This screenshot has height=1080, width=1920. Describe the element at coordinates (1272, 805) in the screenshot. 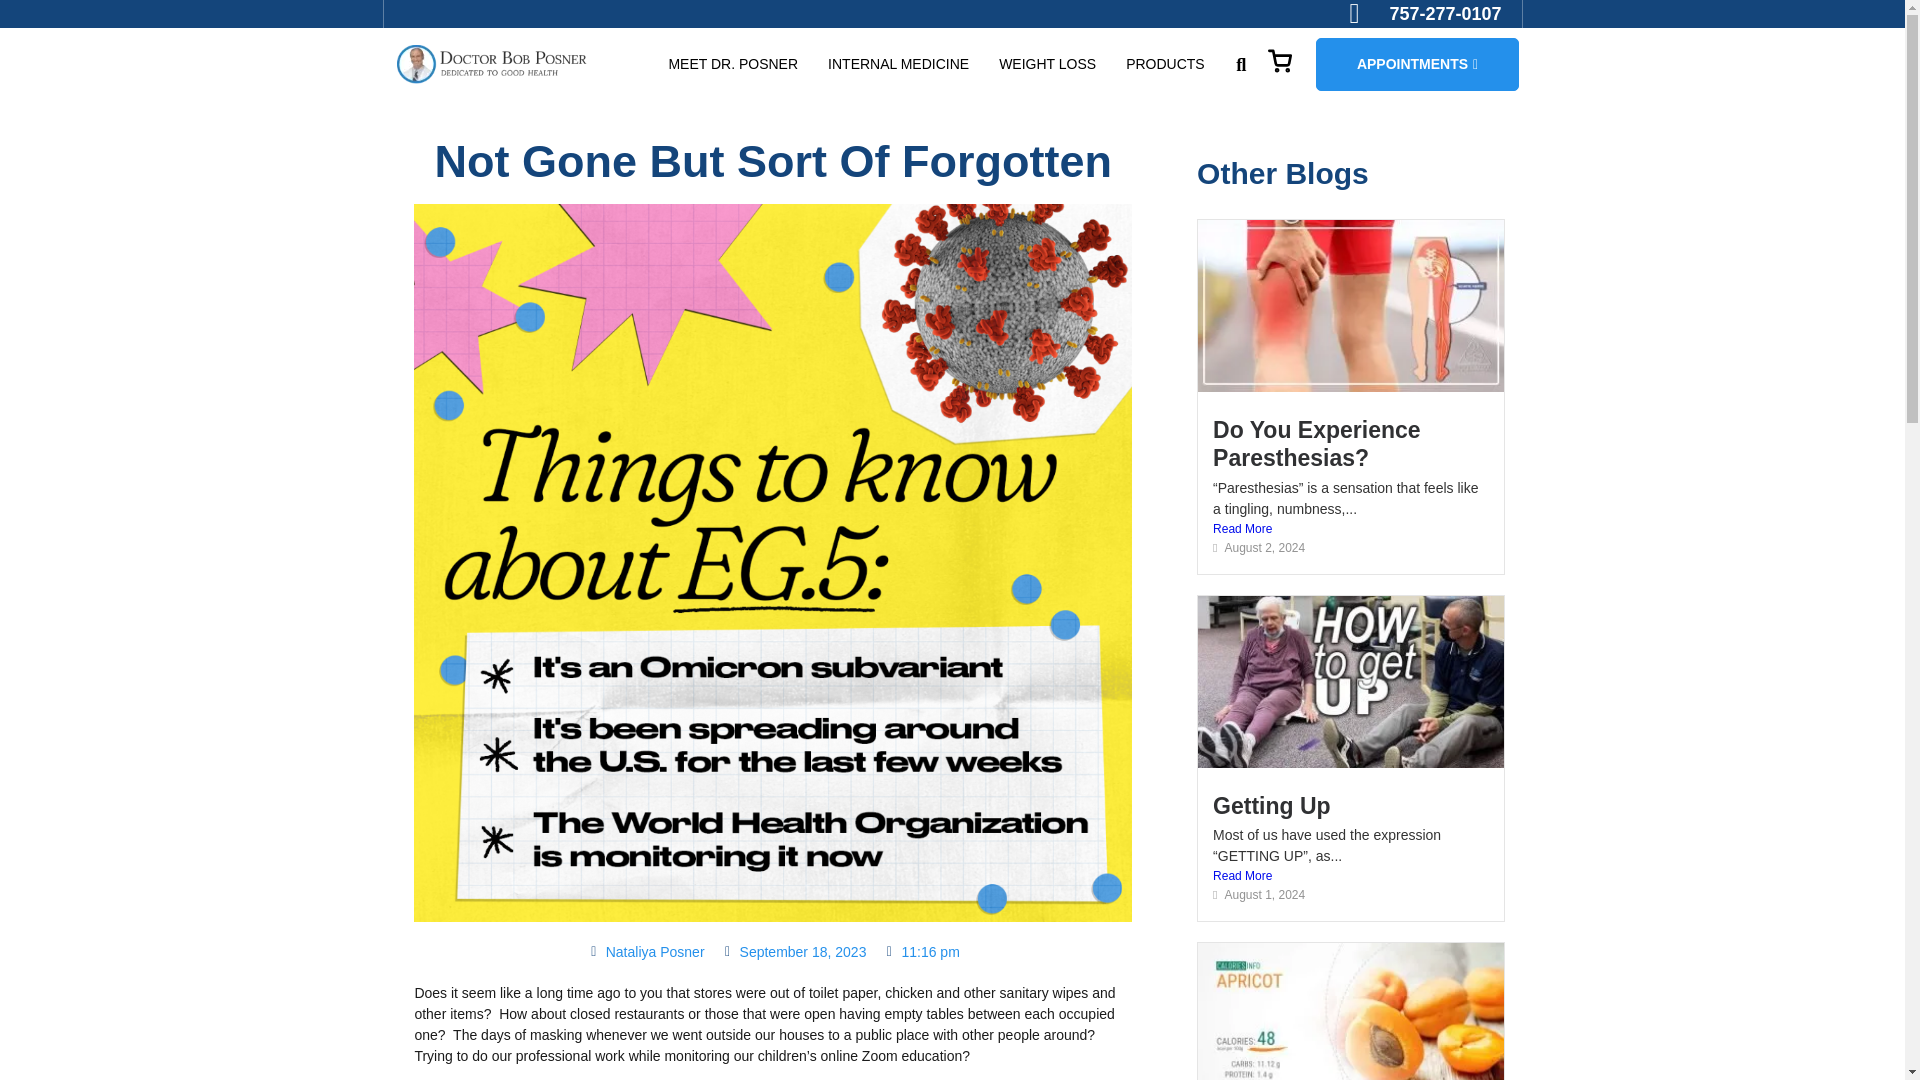

I see `Getting Up` at that location.